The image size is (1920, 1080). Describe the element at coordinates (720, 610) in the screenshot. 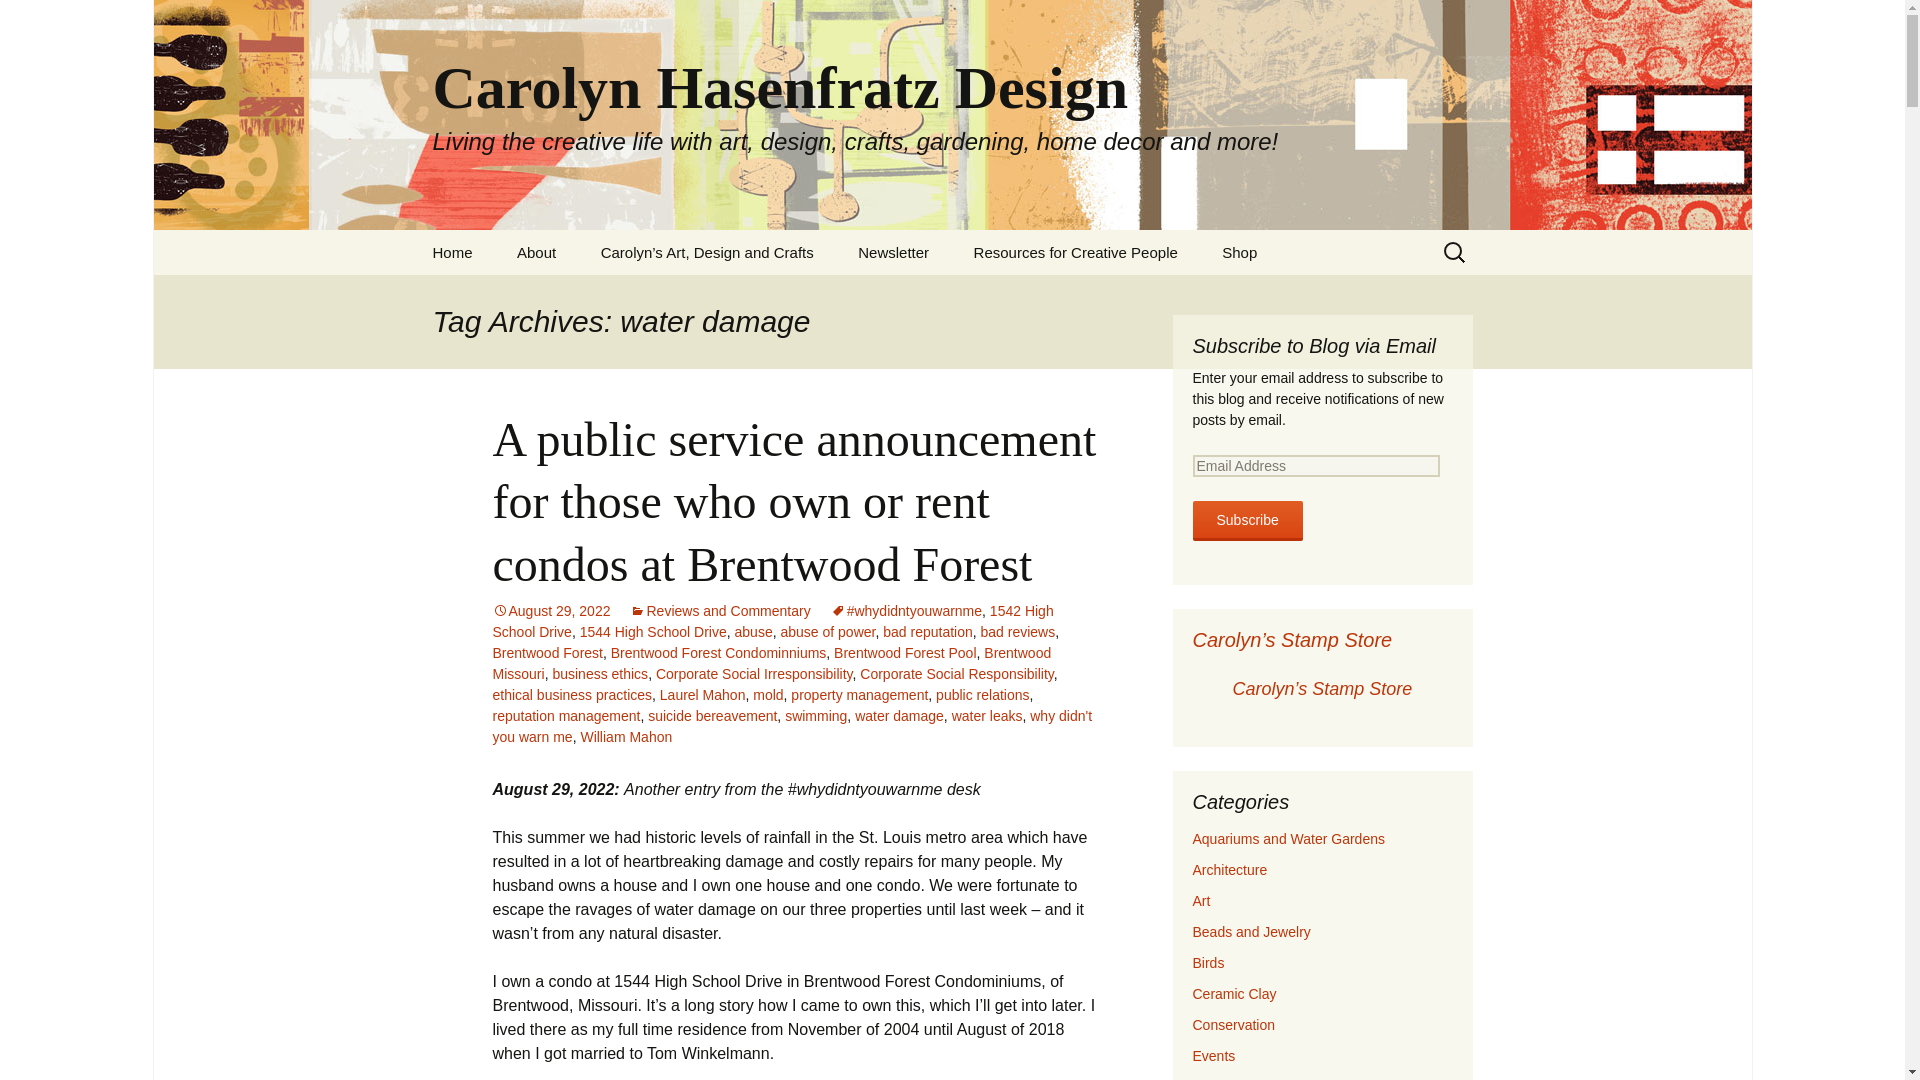

I see `Reviews and Commentary` at that location.